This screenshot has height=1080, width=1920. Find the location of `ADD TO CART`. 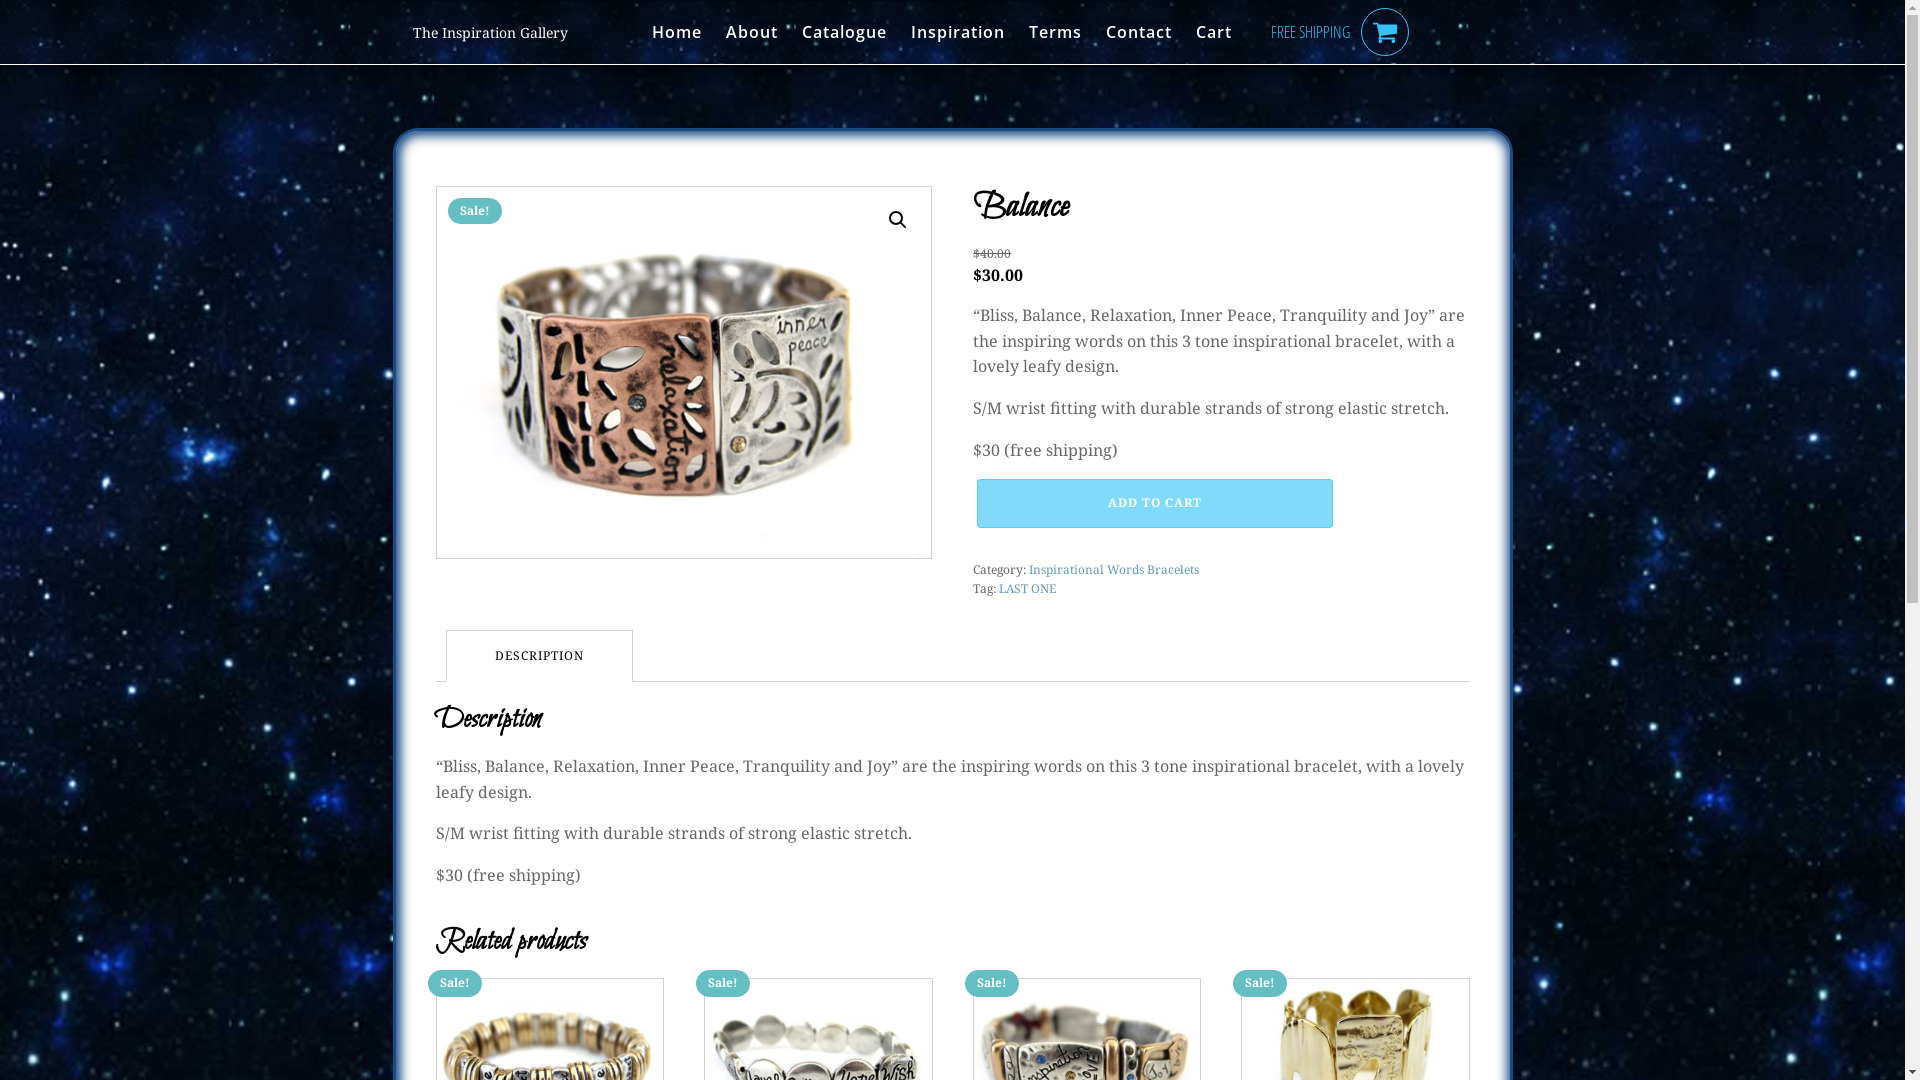

ADD TO CART is located at coordinates (1155, 503).